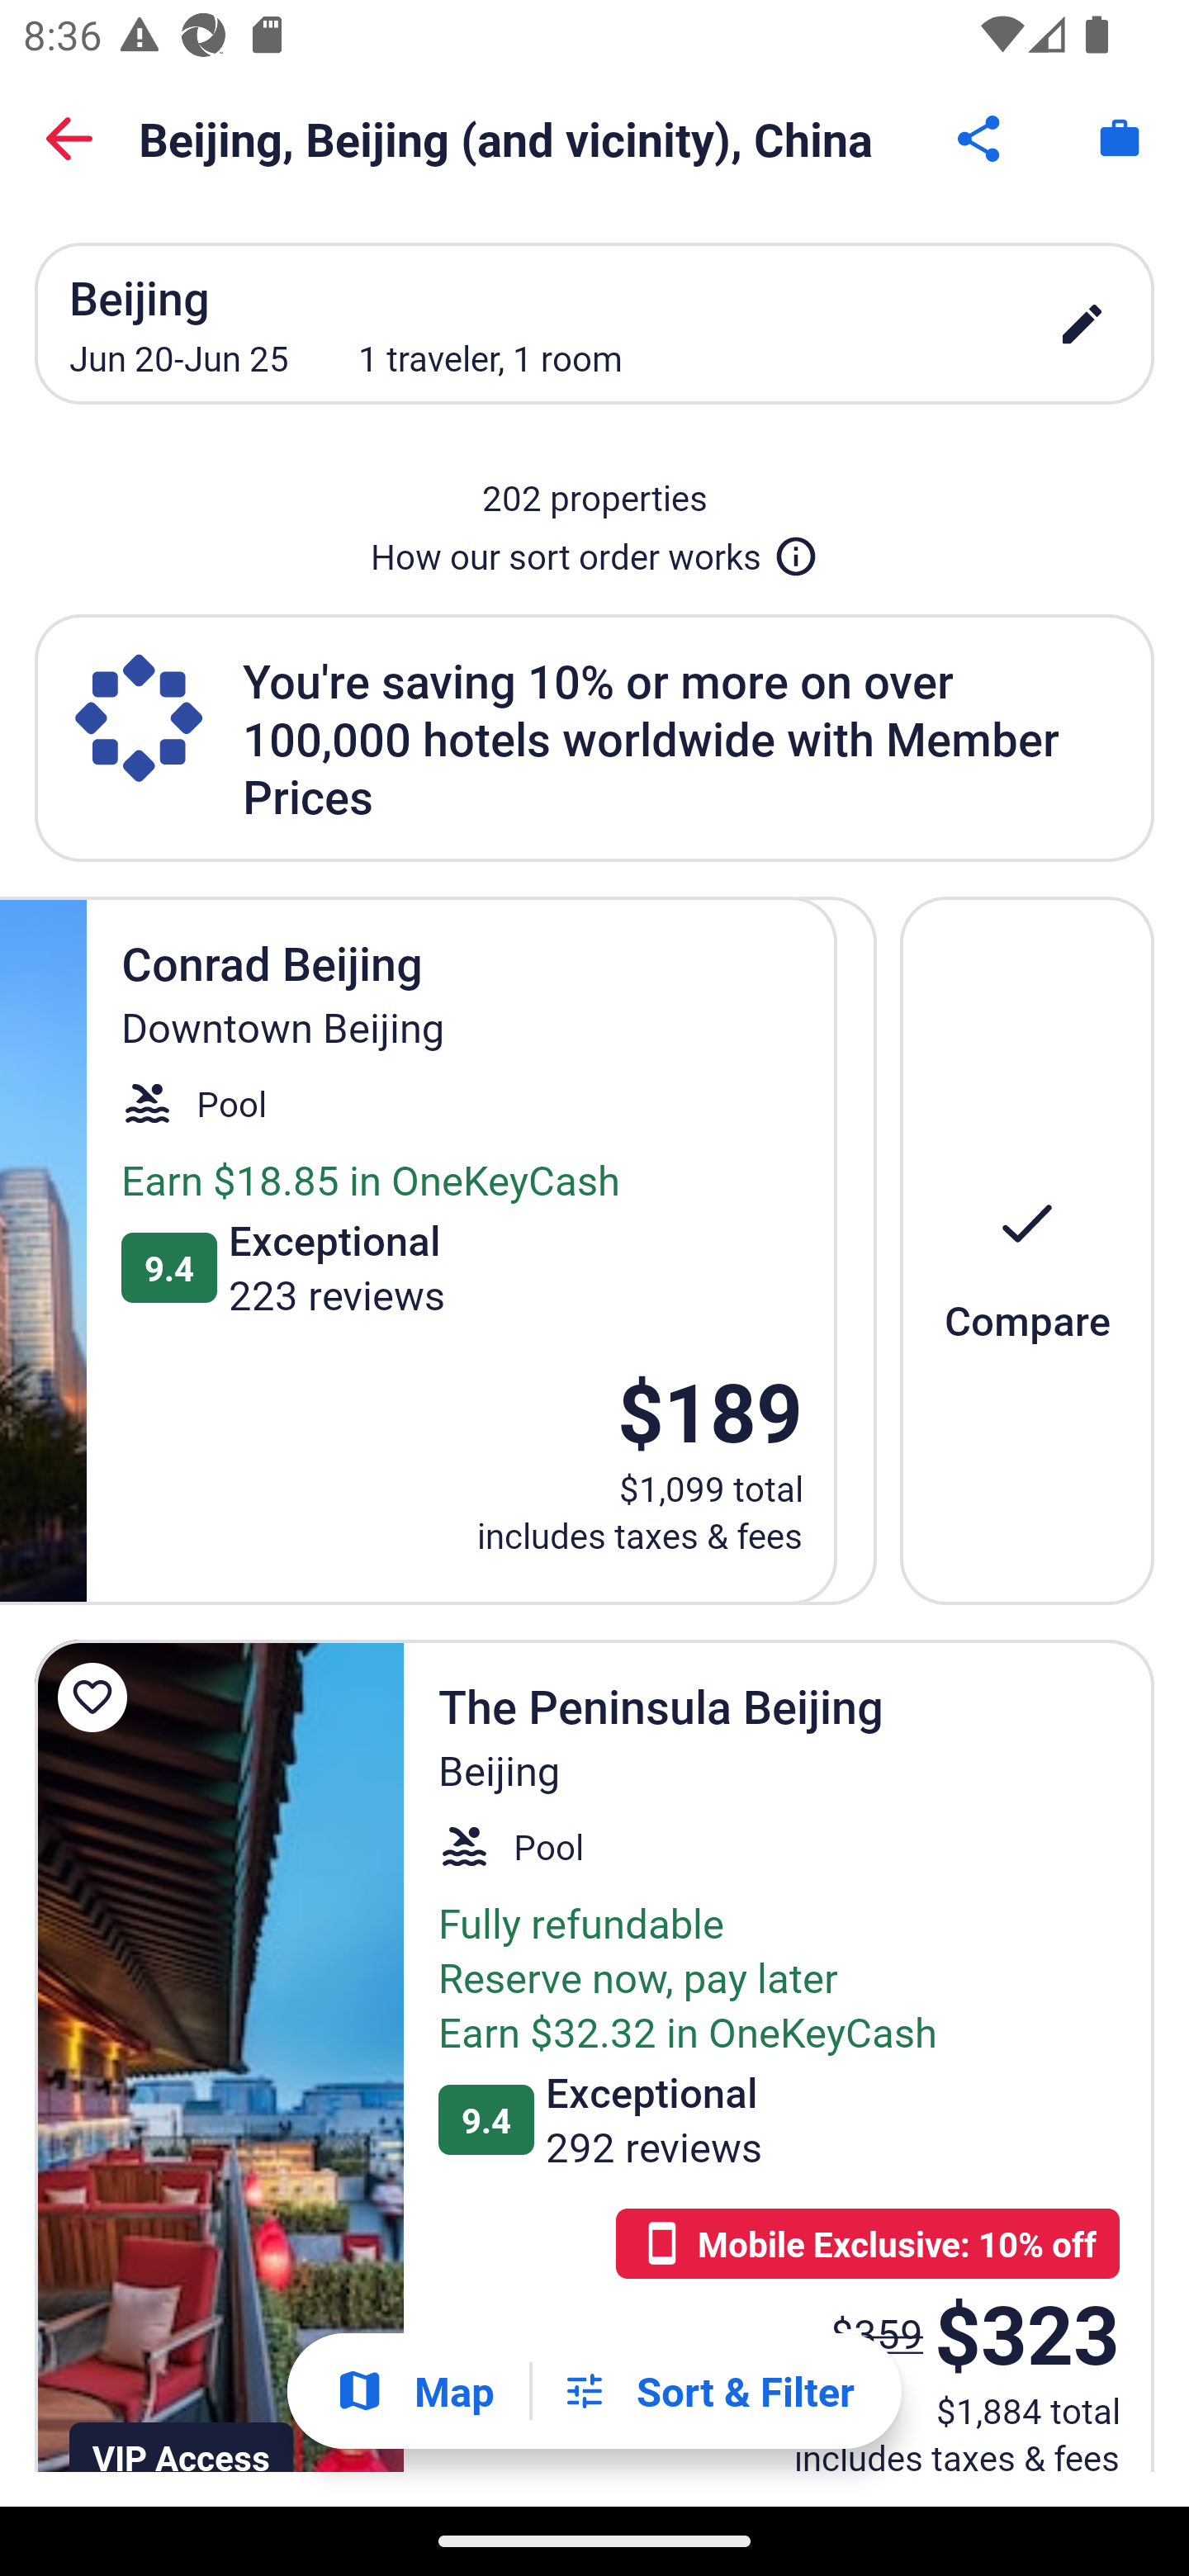 The width and height of the screenshot is (1189, 2576). Describe the element at coordinates (594, 550) in the screenshot. I see `How our sort order works` at that location.